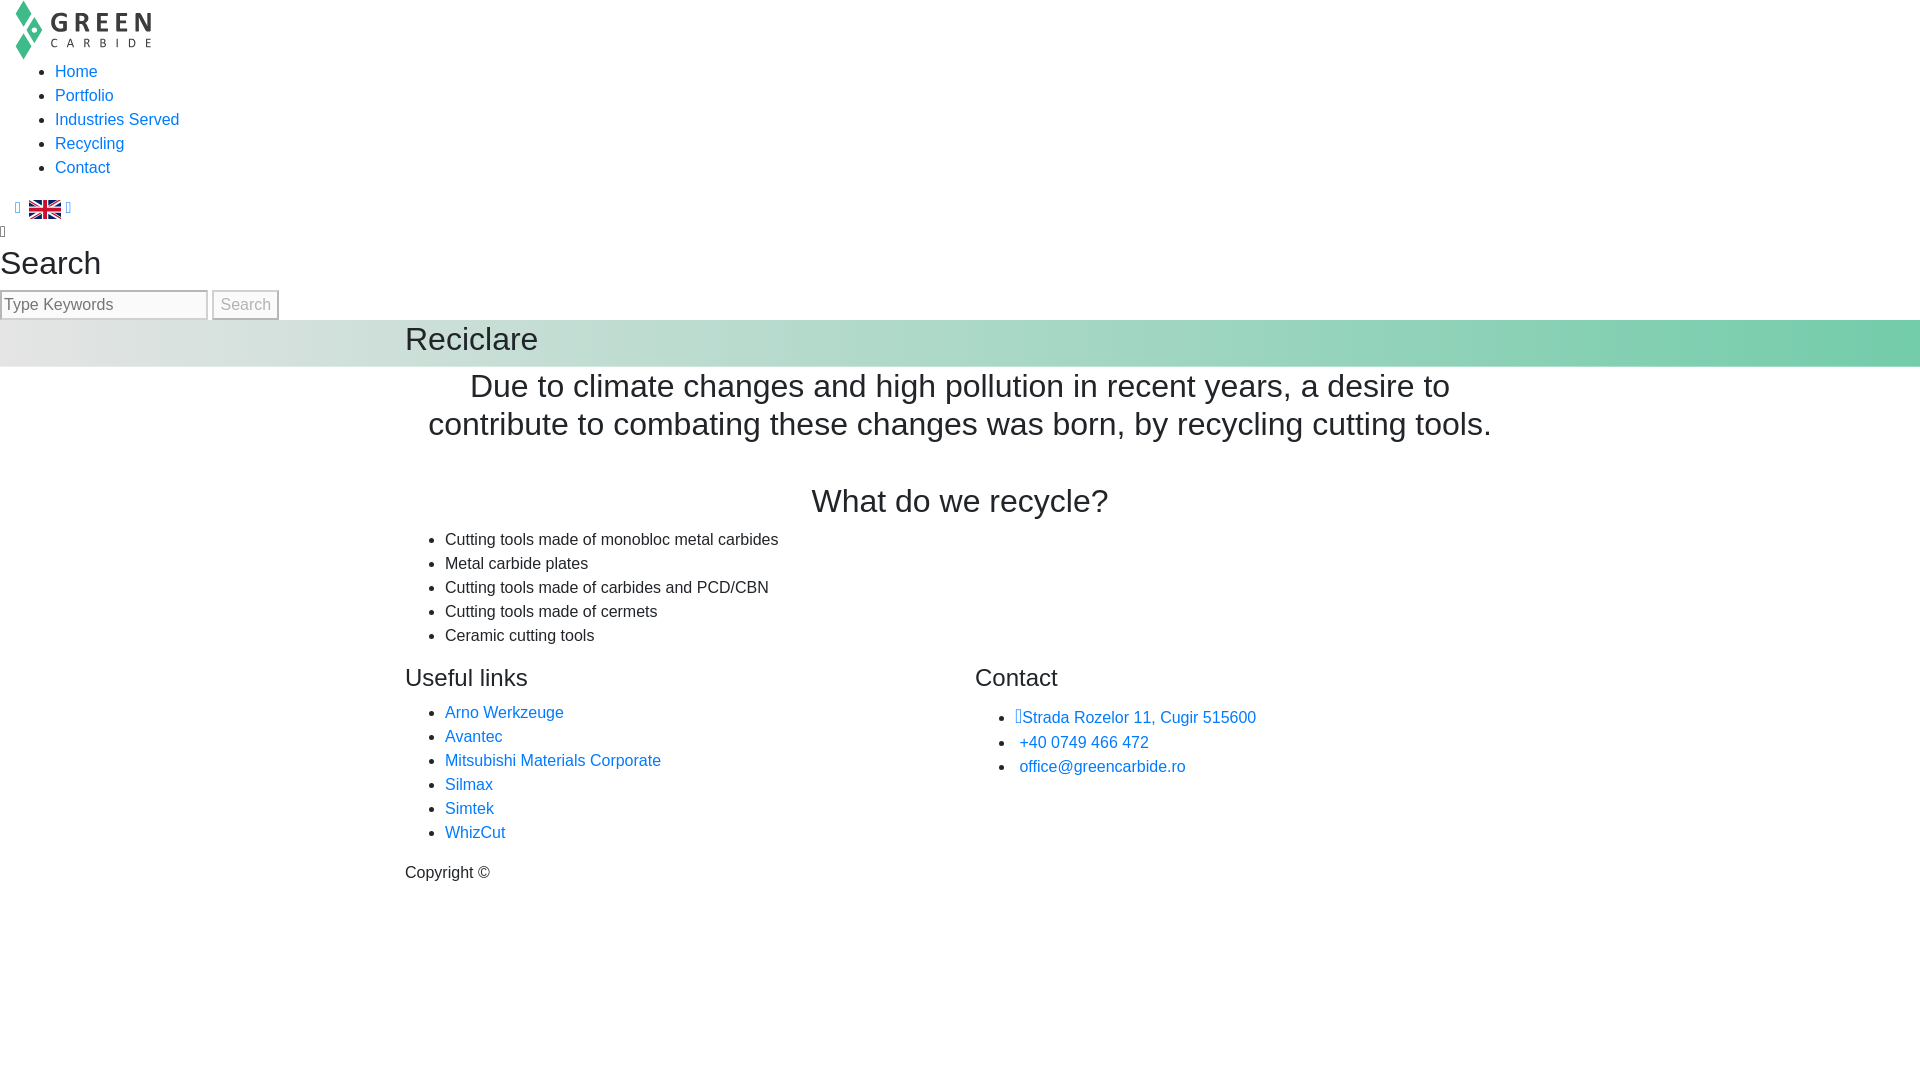 This screenshot has height=1080, width=1920. What do you see at coordinates (474, 736) in the screenshot?
I see `Avantec` at bounding box center [474, 736].